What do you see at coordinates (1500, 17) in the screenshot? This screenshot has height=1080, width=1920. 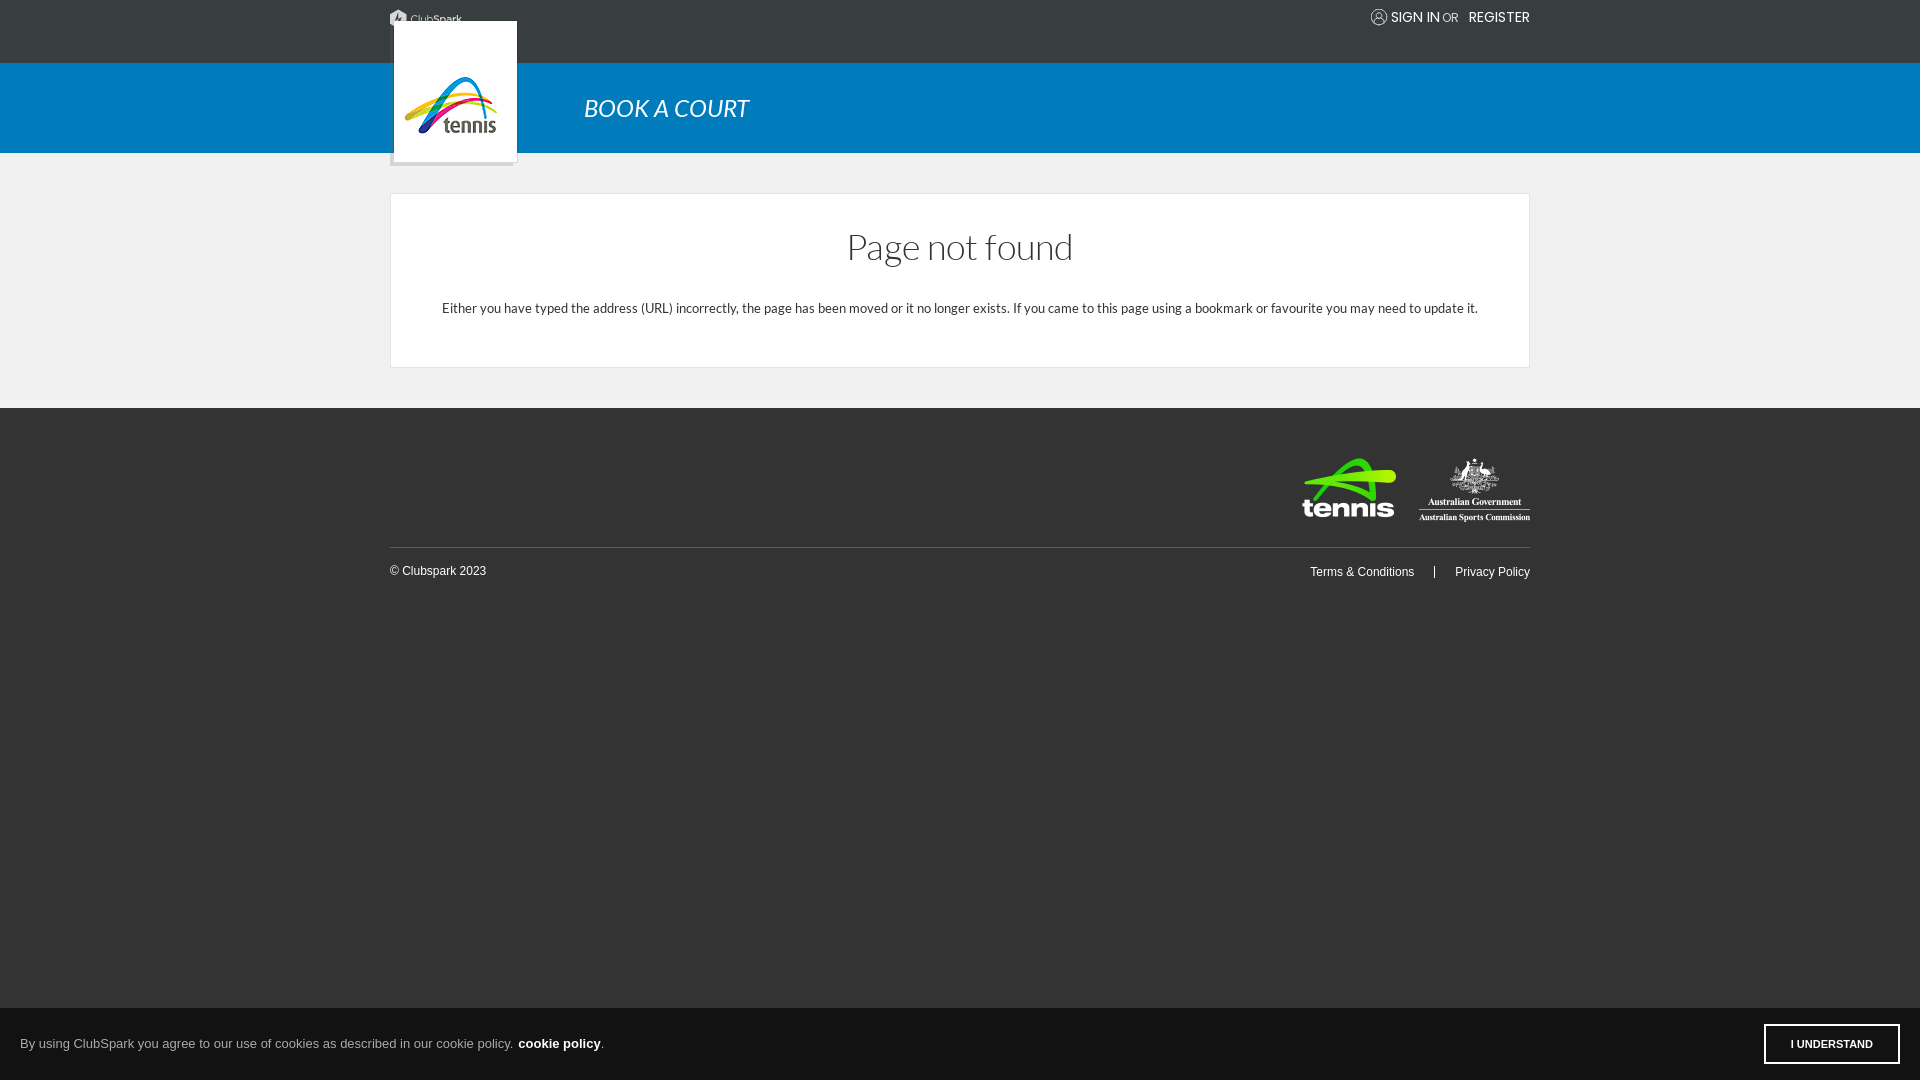 I see `REGISTER` at bounding box center [1500, 17].